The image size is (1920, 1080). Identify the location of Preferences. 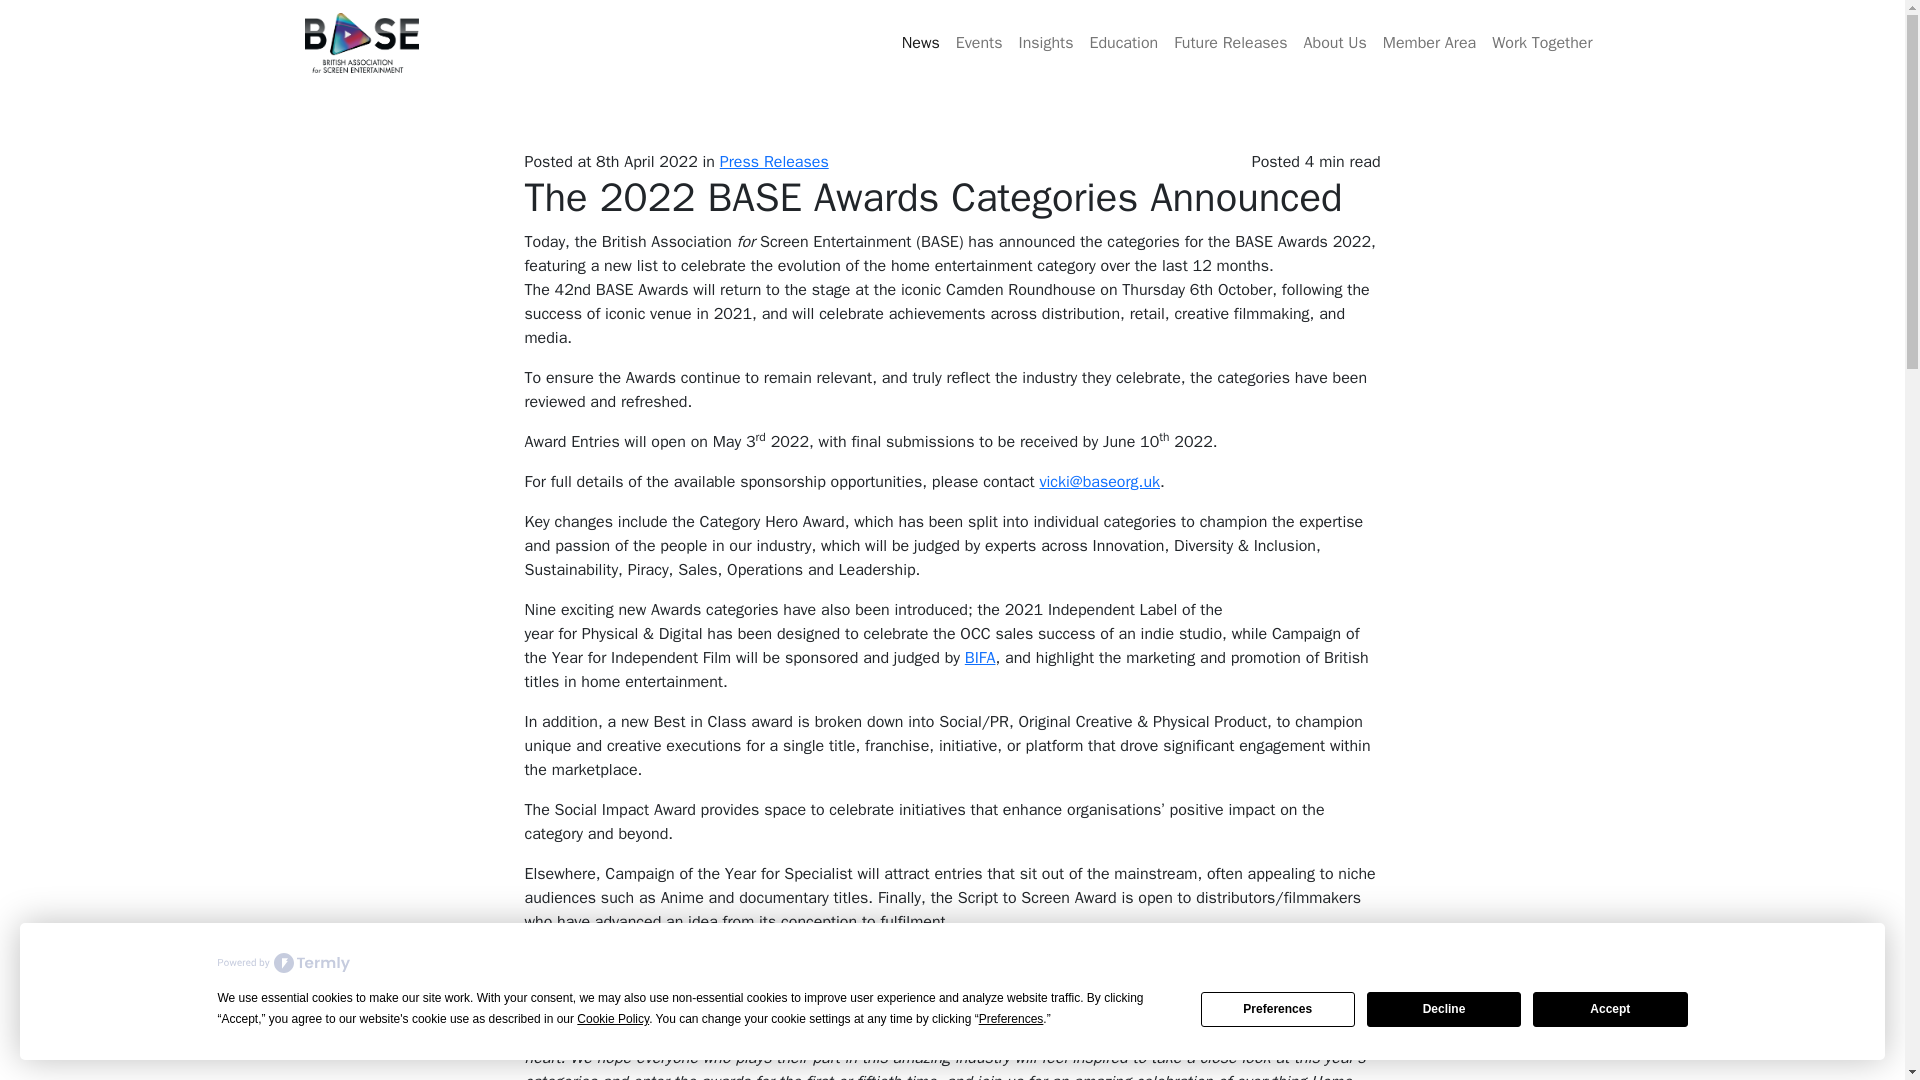
(1278, 1010).